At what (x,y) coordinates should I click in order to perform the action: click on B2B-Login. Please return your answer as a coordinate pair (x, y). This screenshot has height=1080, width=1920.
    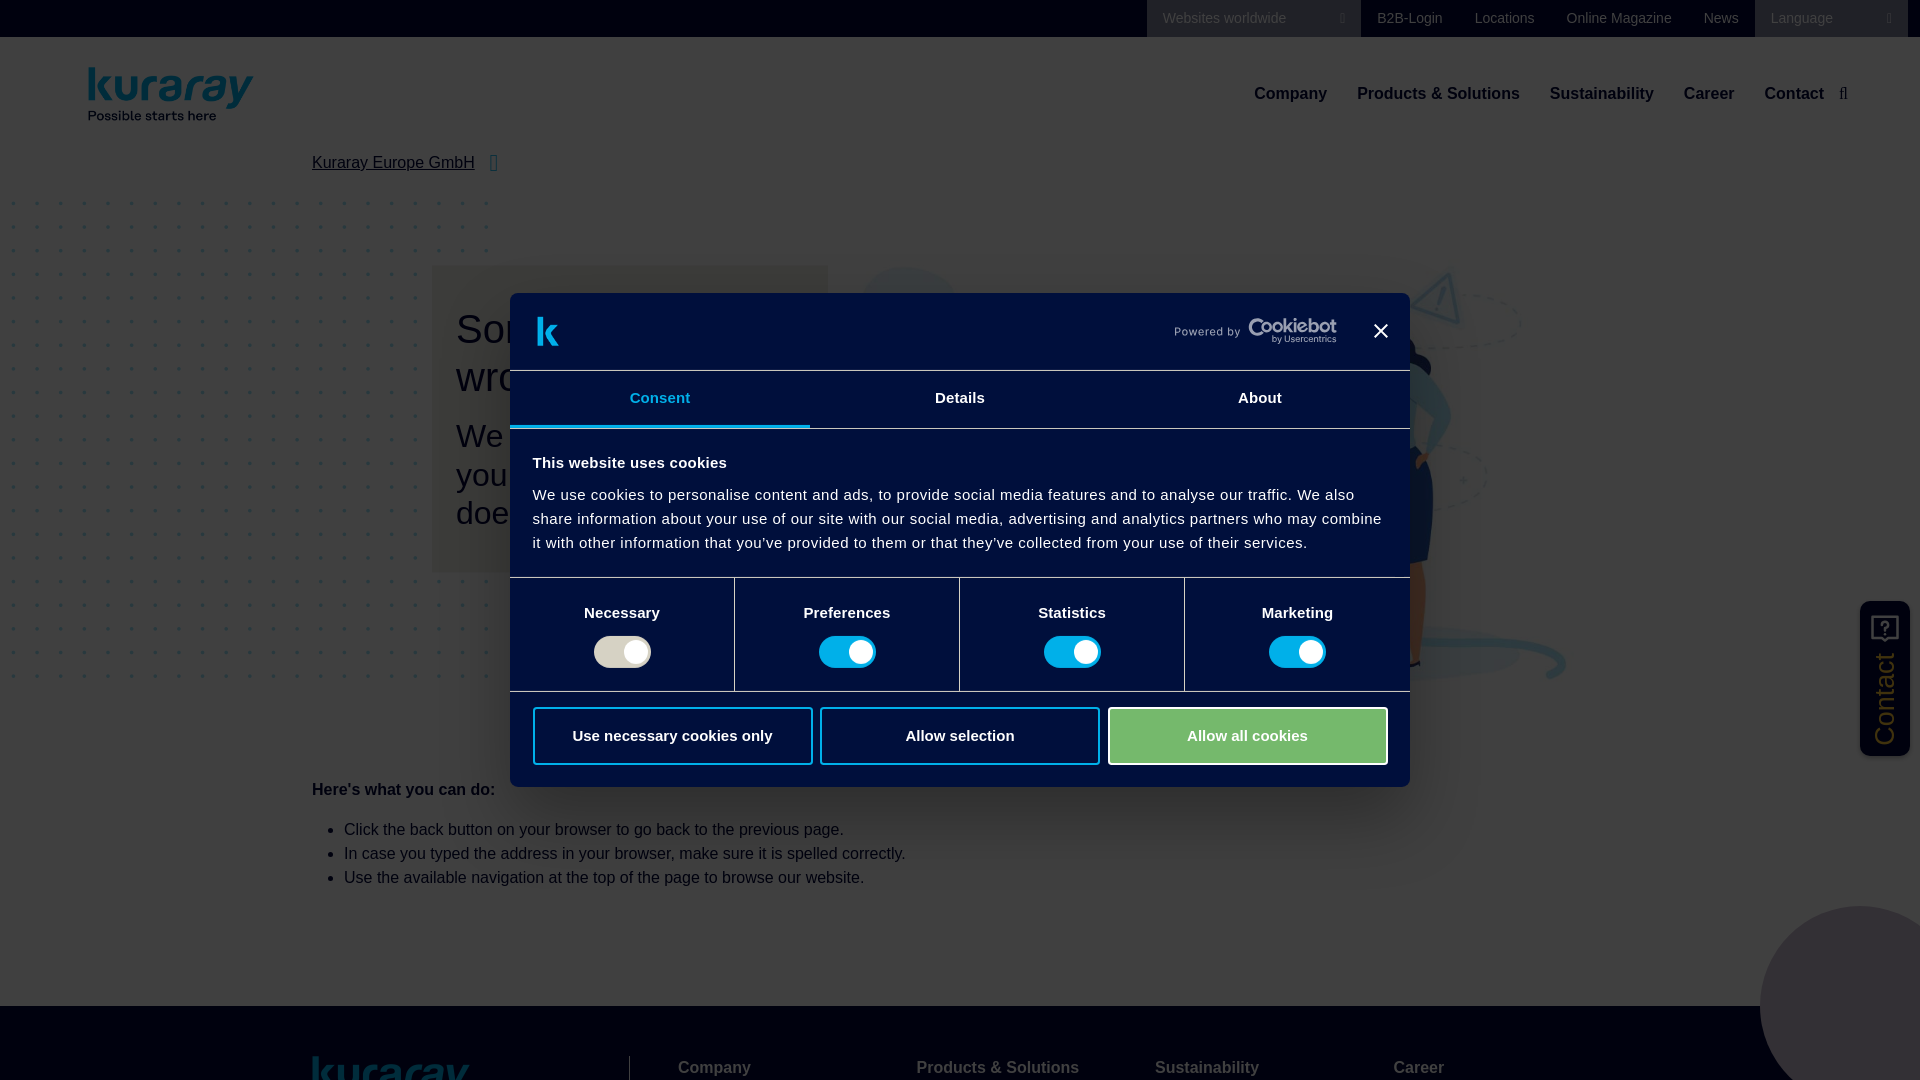
    Looking at the image, I should click on (1409, 18).